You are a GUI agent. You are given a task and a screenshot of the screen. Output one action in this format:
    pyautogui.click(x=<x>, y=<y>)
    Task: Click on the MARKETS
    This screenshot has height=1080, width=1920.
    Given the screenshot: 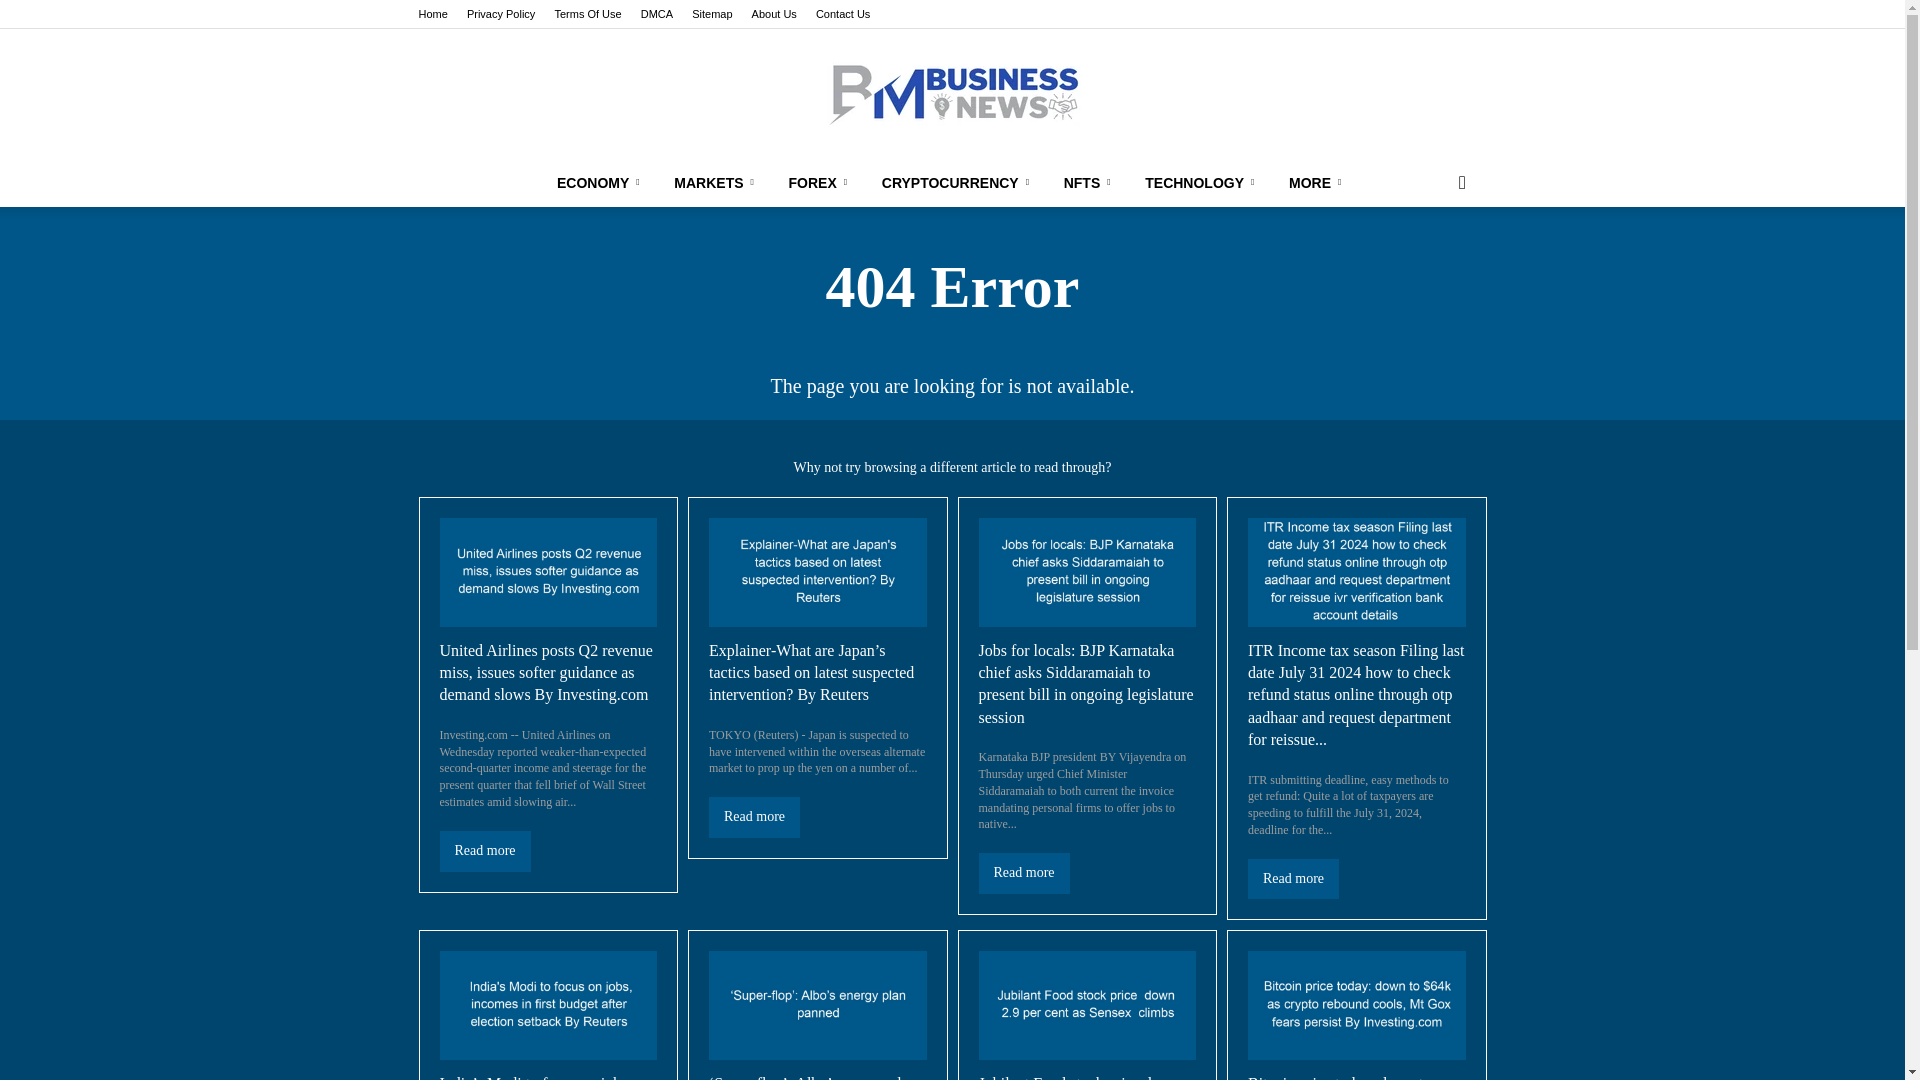 What is the action you would take?
    pyautogui.click(x=716, y=182)
    